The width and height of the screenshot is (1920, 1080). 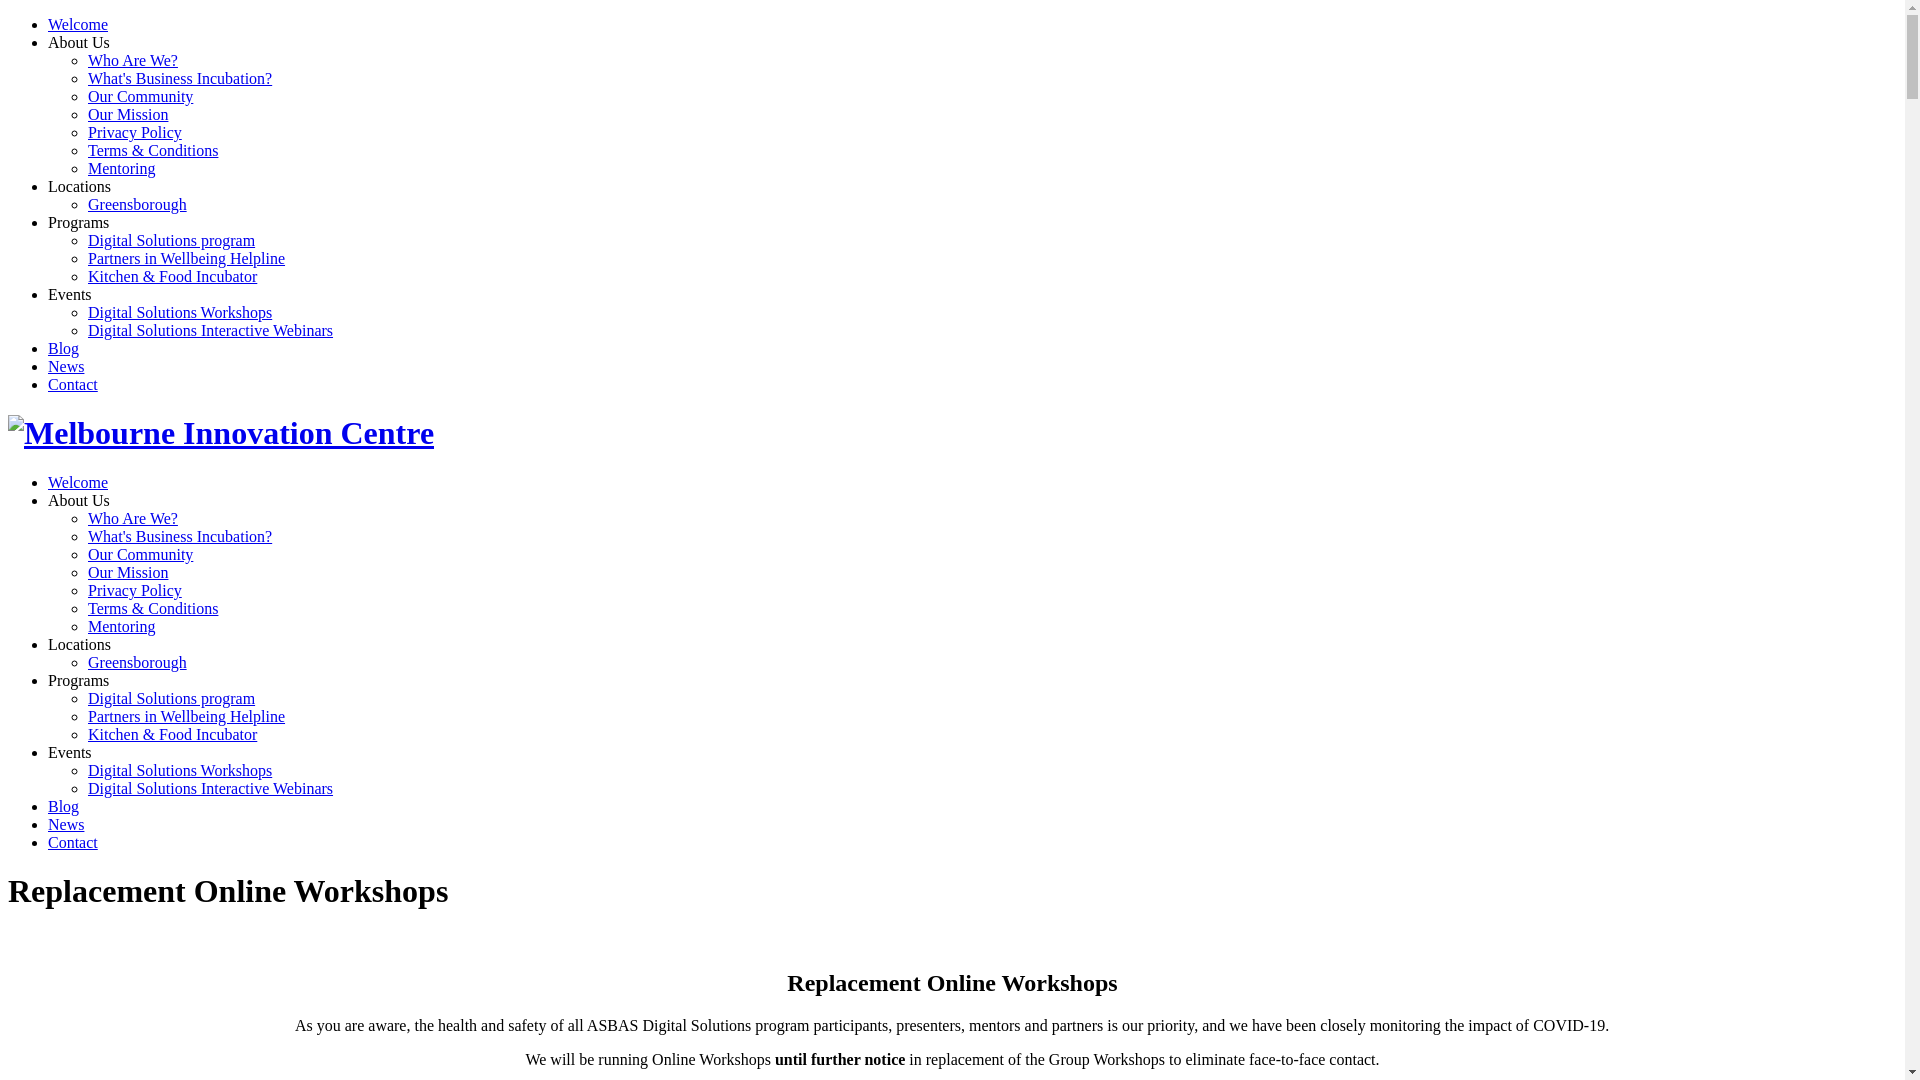 I want to click on Digital Solutions Interactive Webinars, so click(x=210, y=330).